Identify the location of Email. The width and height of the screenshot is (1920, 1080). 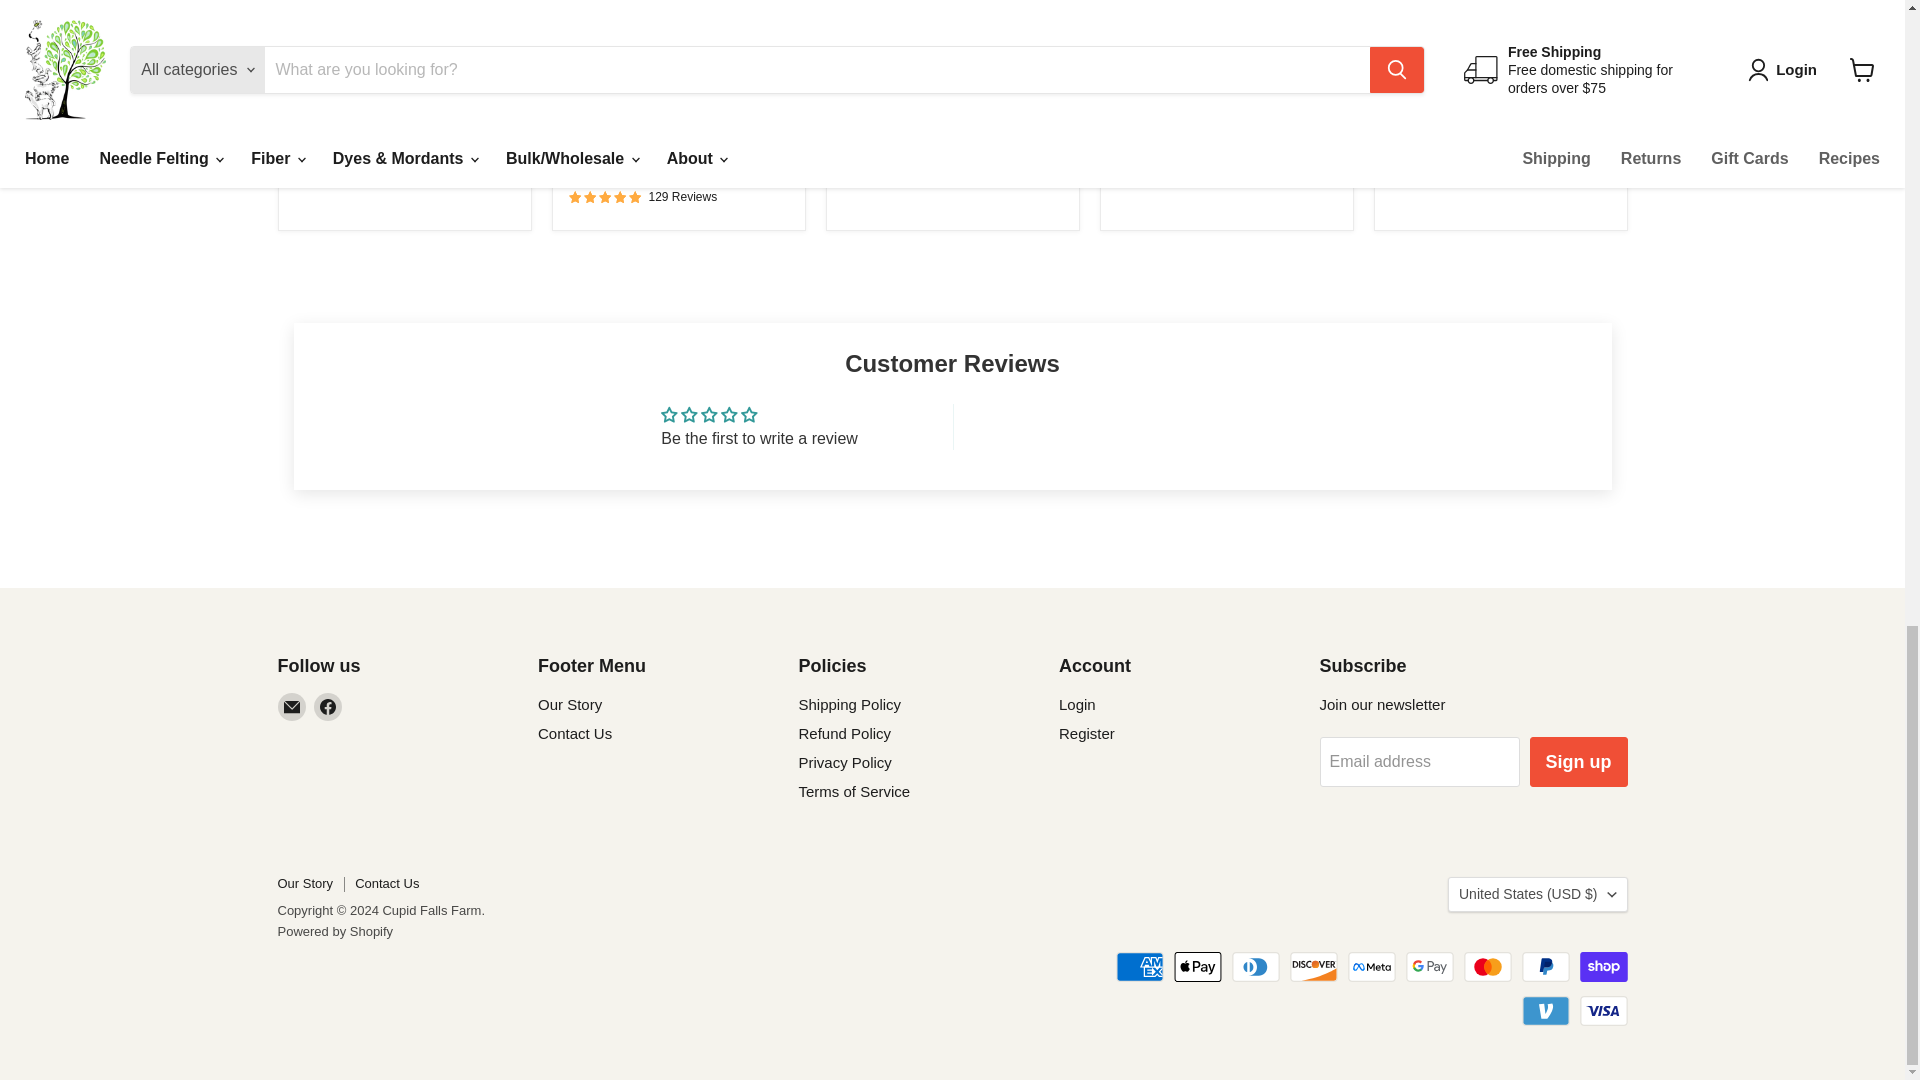
(292, 707).